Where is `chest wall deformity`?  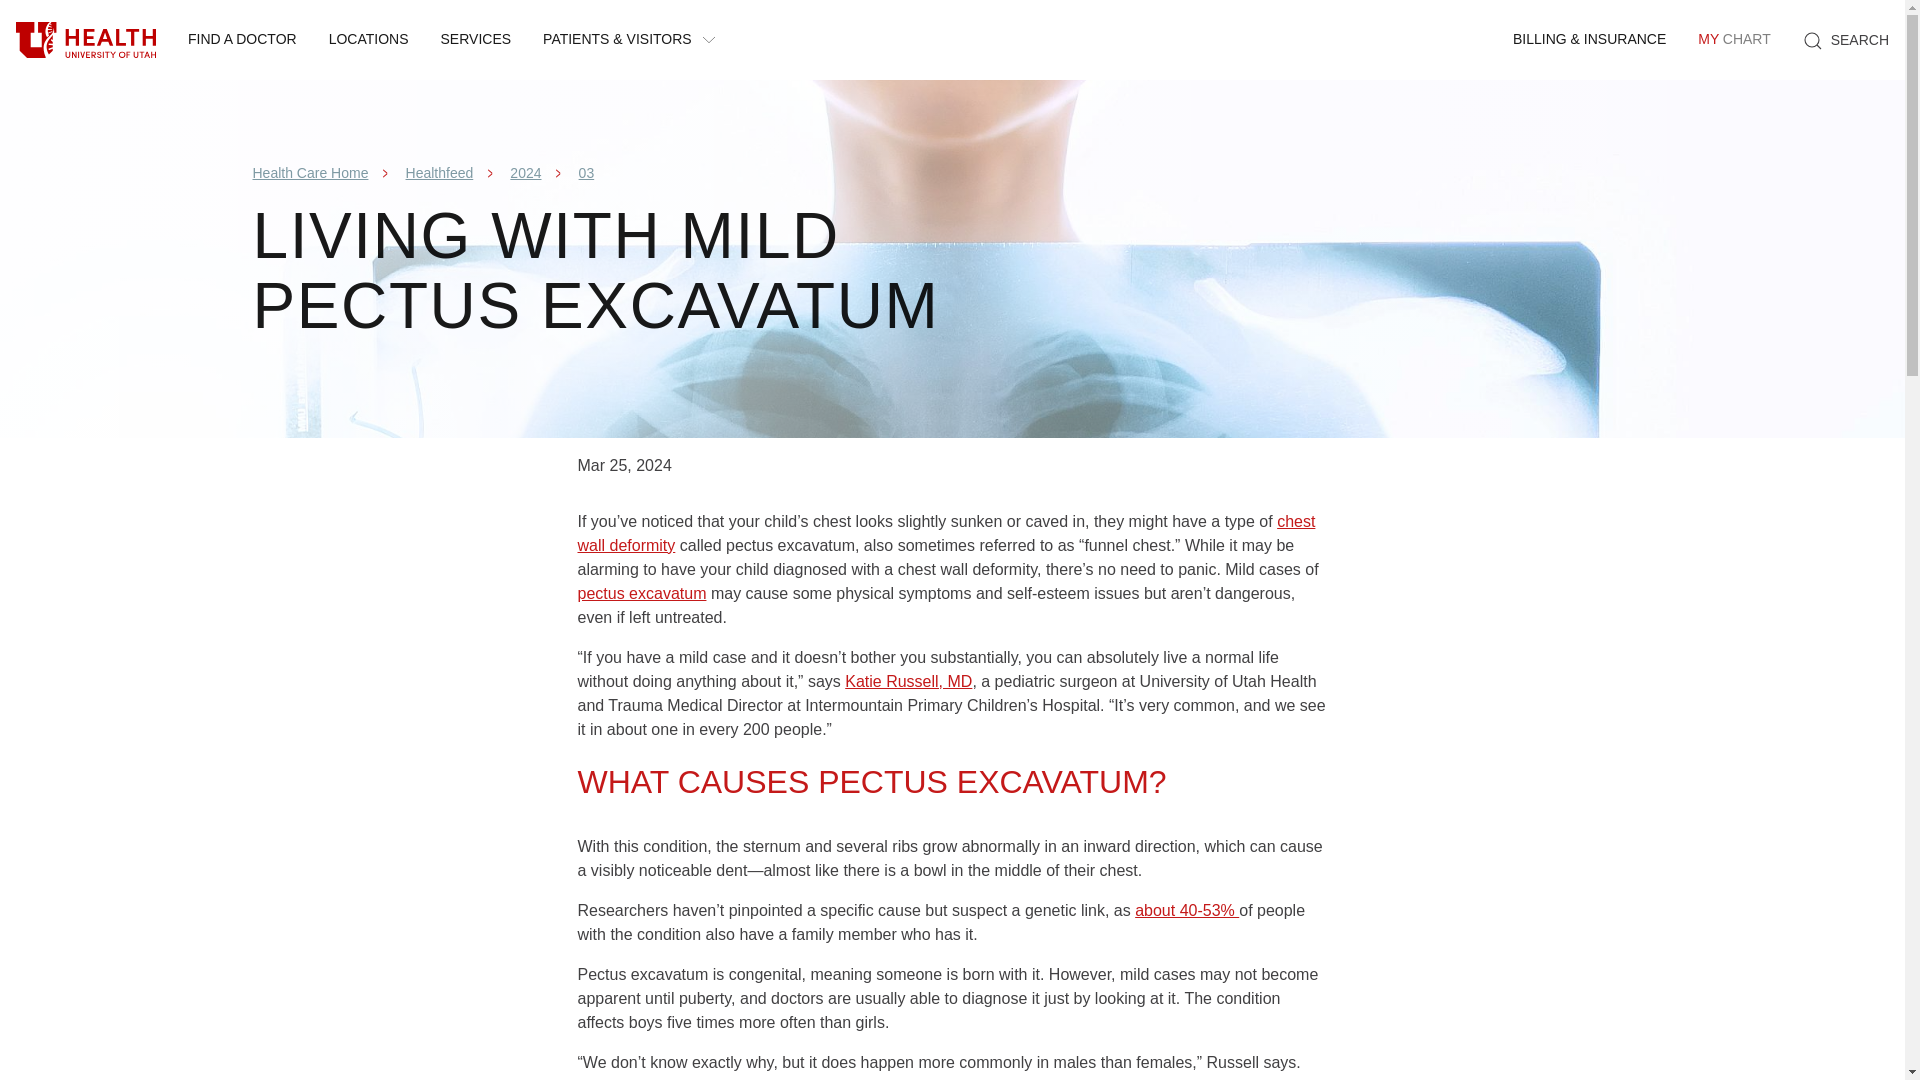
chest wall deformity is located at coordinates (946, 534).